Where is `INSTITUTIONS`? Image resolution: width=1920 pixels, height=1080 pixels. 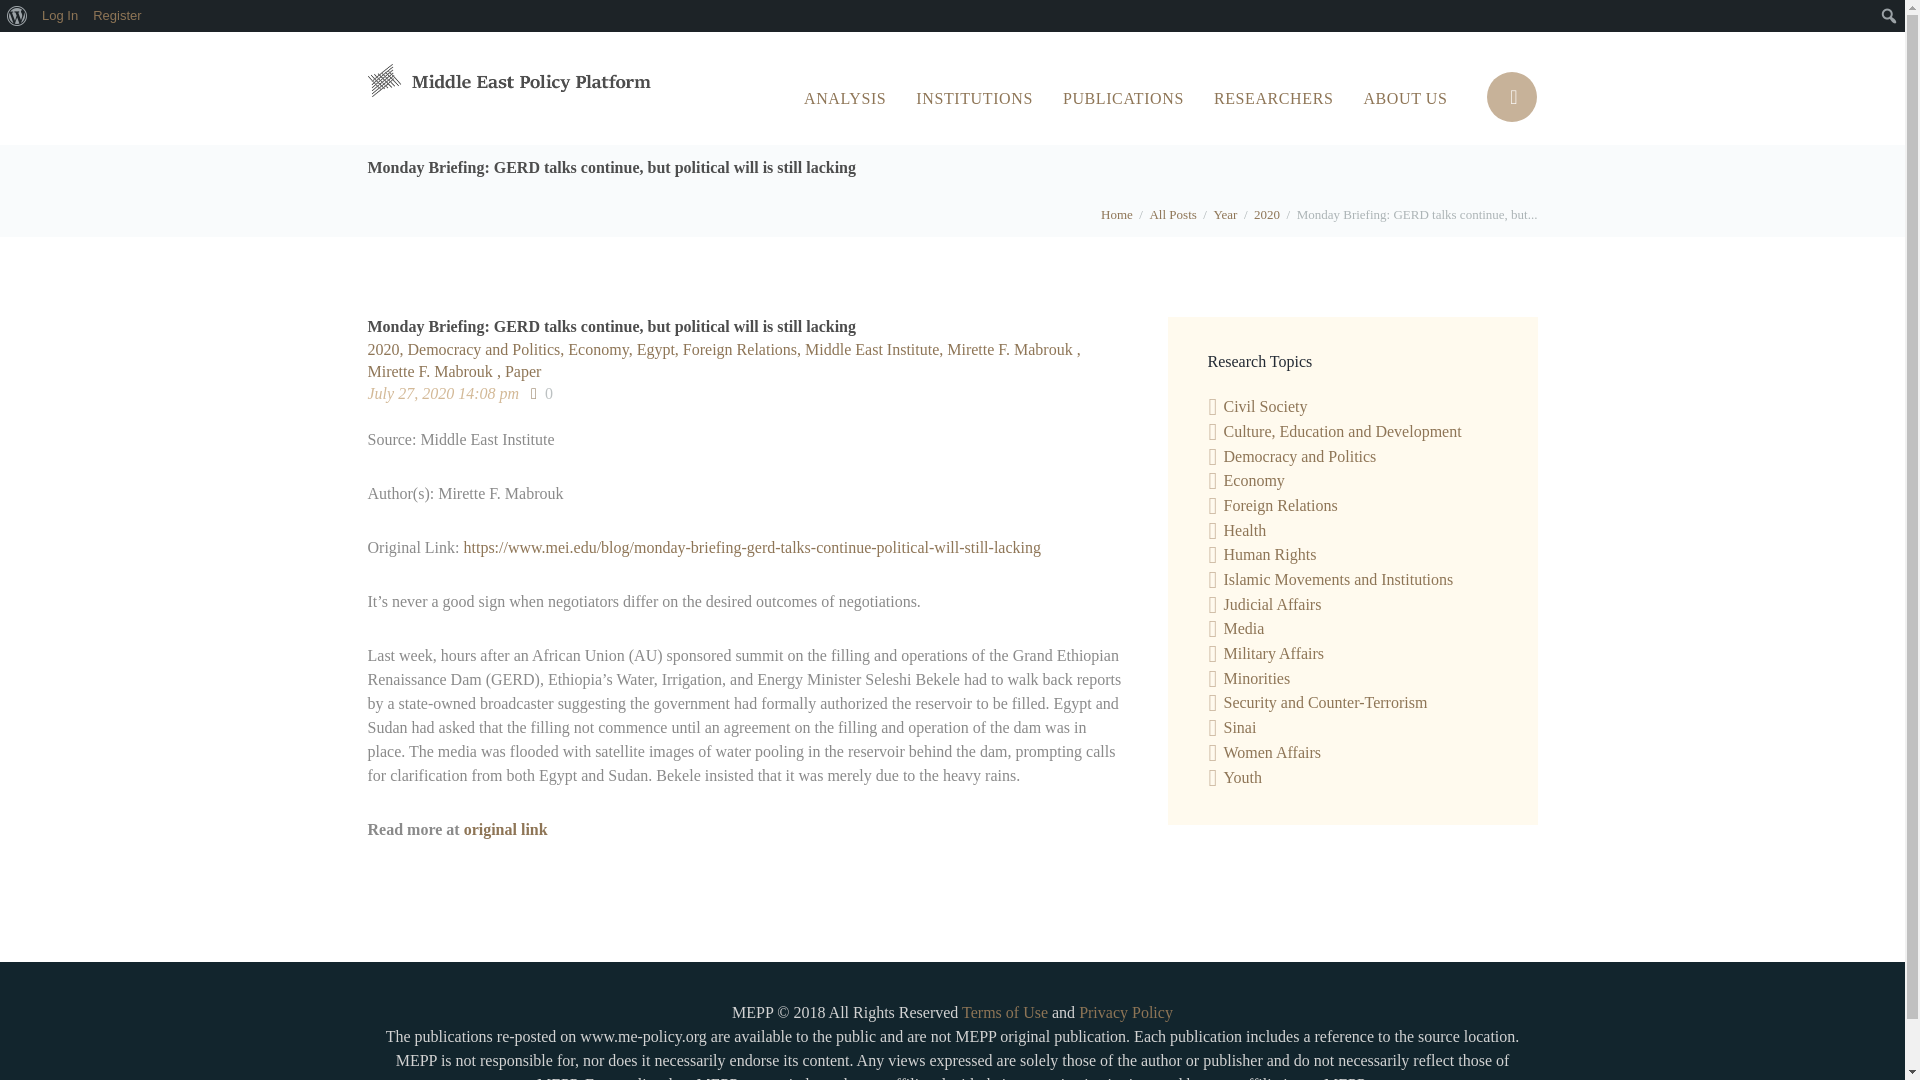
INSTITUTIONS is located at coordinates (974, 98).